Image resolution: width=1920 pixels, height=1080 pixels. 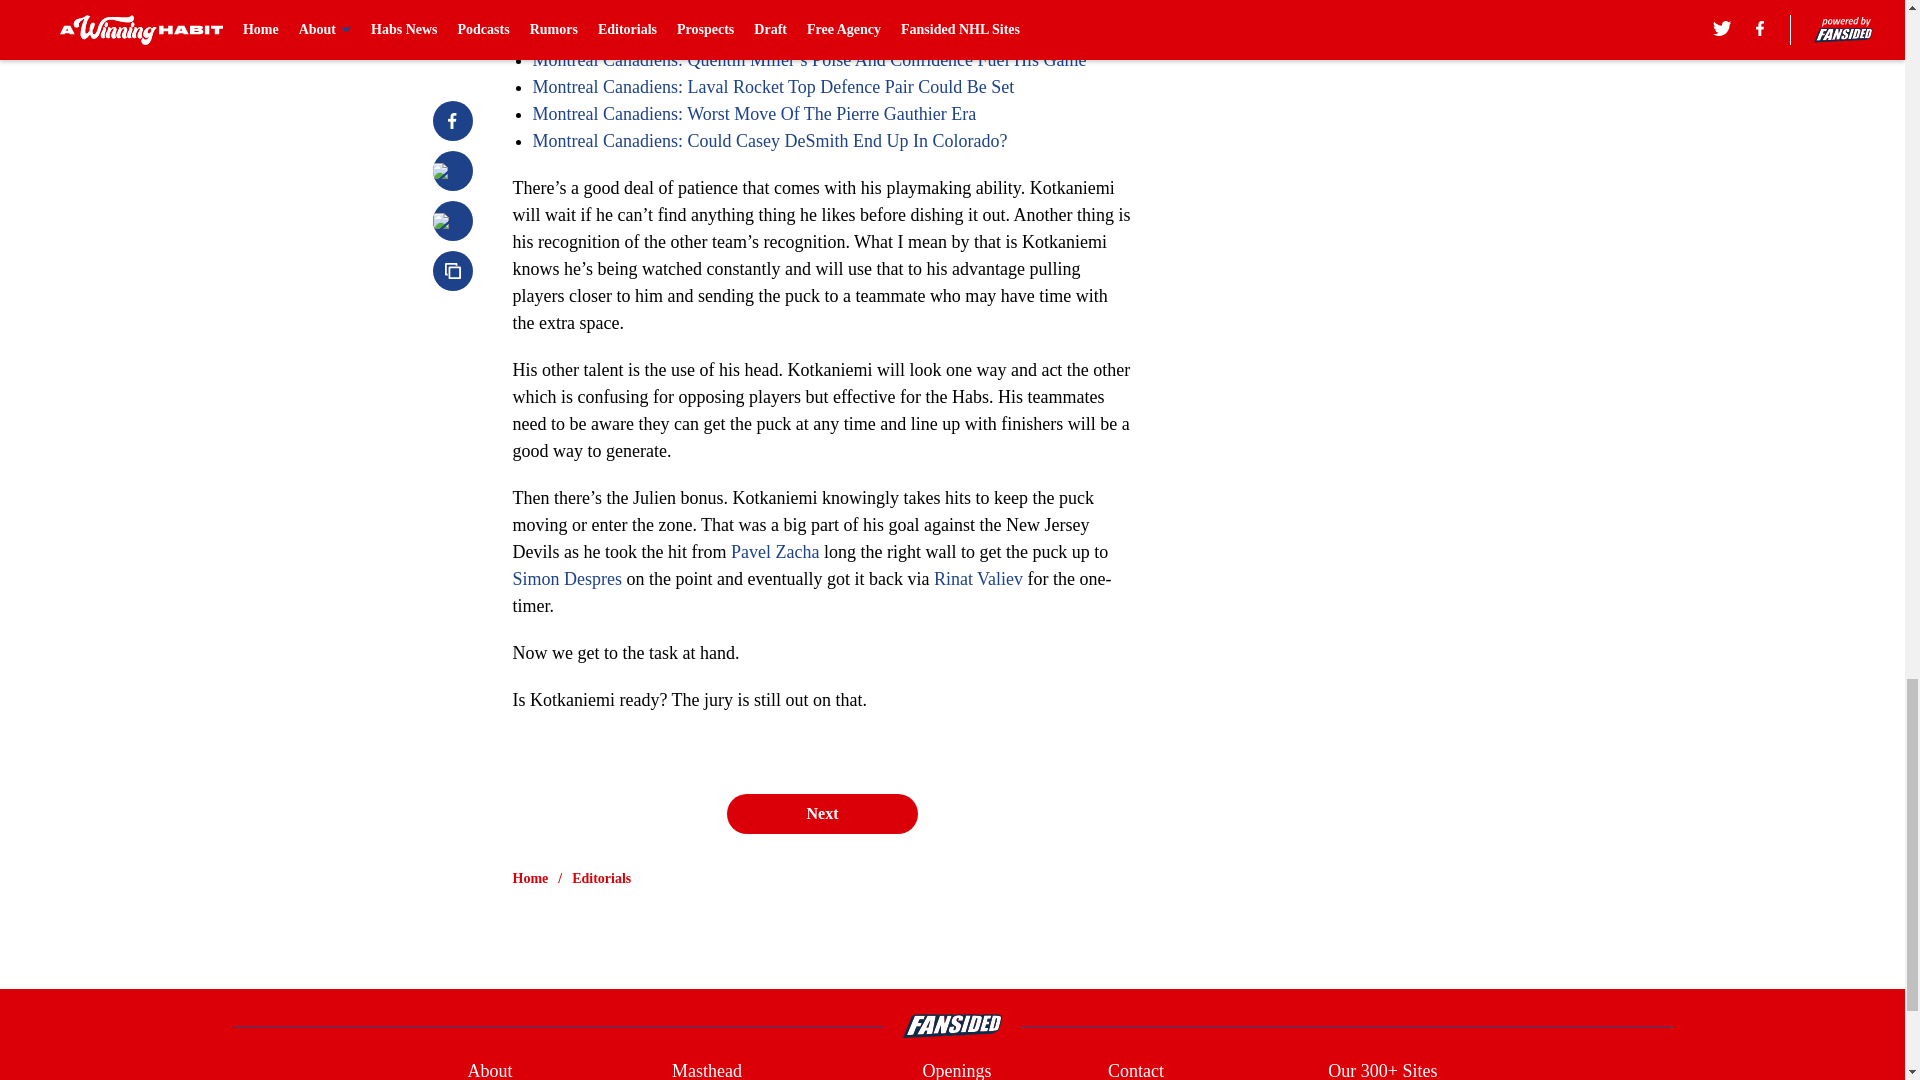 I want to click on About, so click(x=489, y=1069).